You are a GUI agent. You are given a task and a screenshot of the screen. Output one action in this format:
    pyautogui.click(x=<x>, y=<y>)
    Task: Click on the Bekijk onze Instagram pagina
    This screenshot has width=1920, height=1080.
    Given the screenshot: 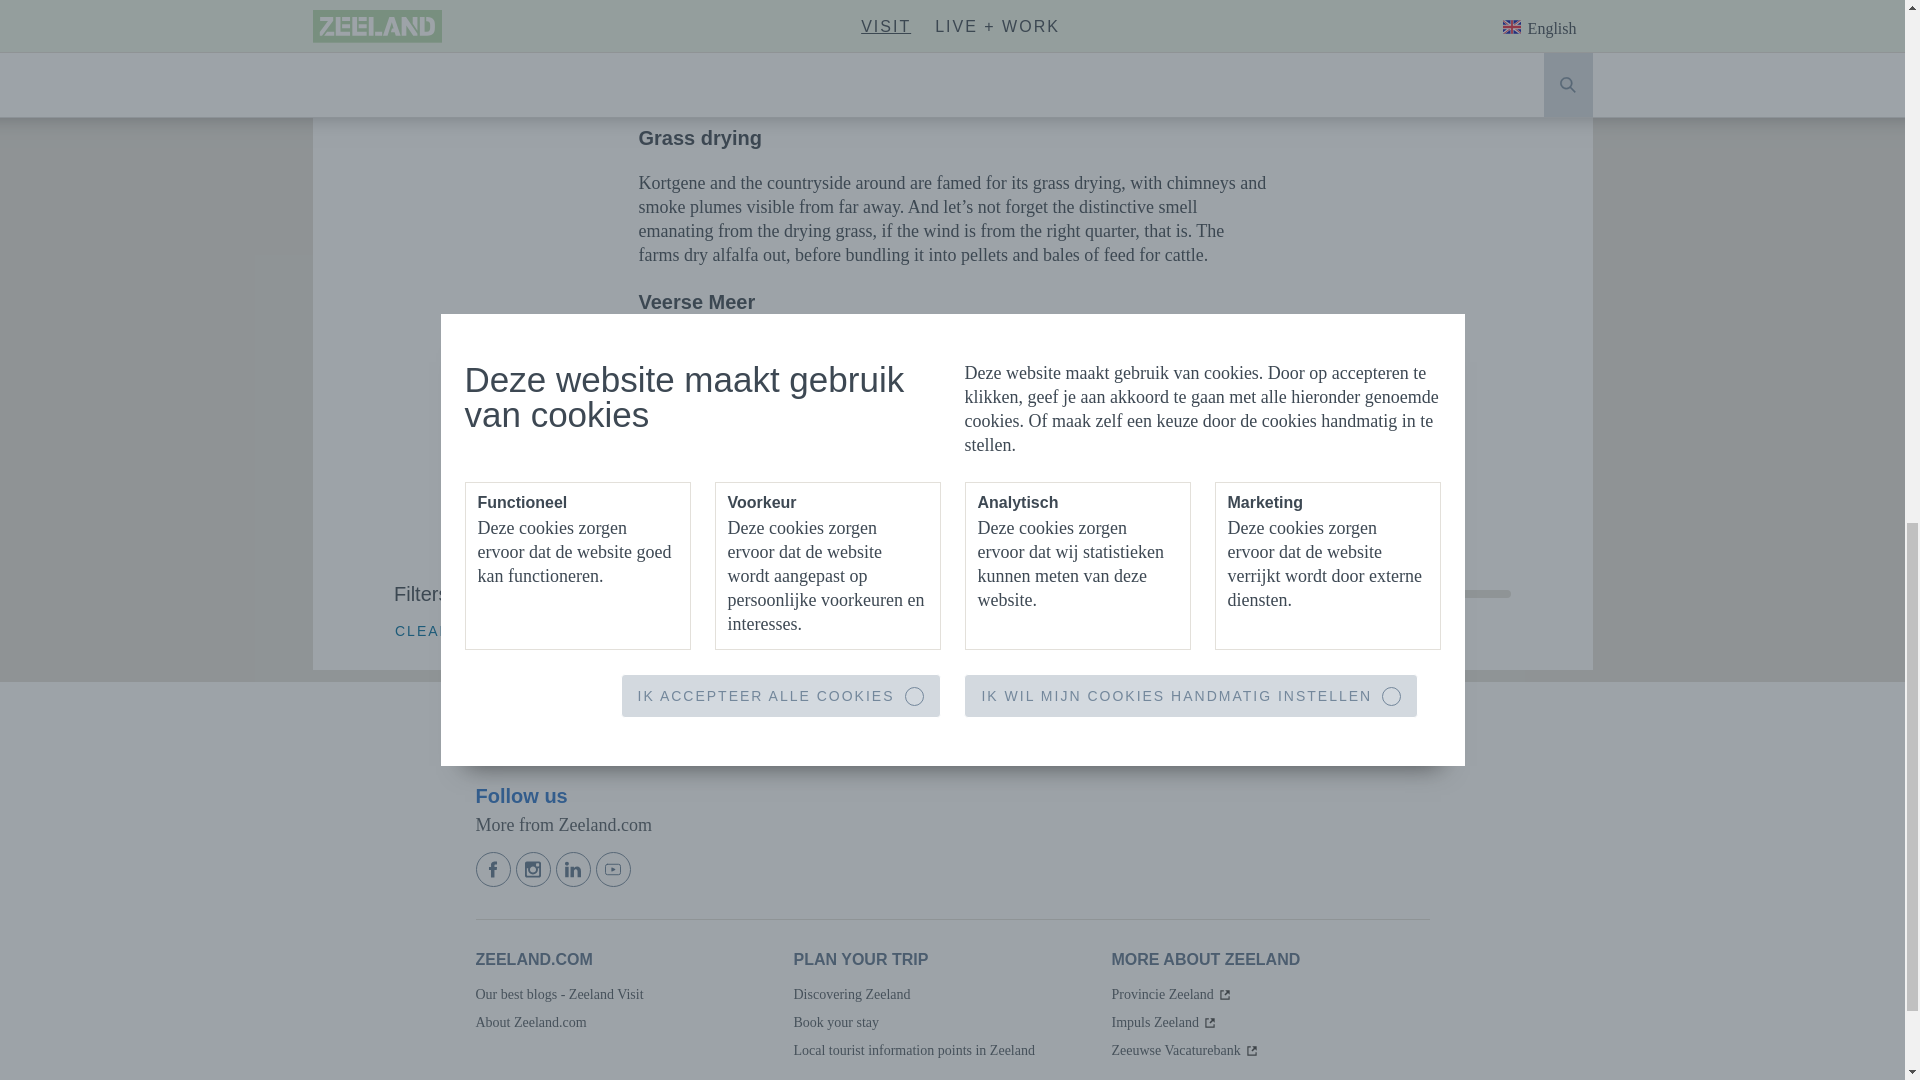 What is the action you would take?
    pyautogui.click(x=536, y=869)
    